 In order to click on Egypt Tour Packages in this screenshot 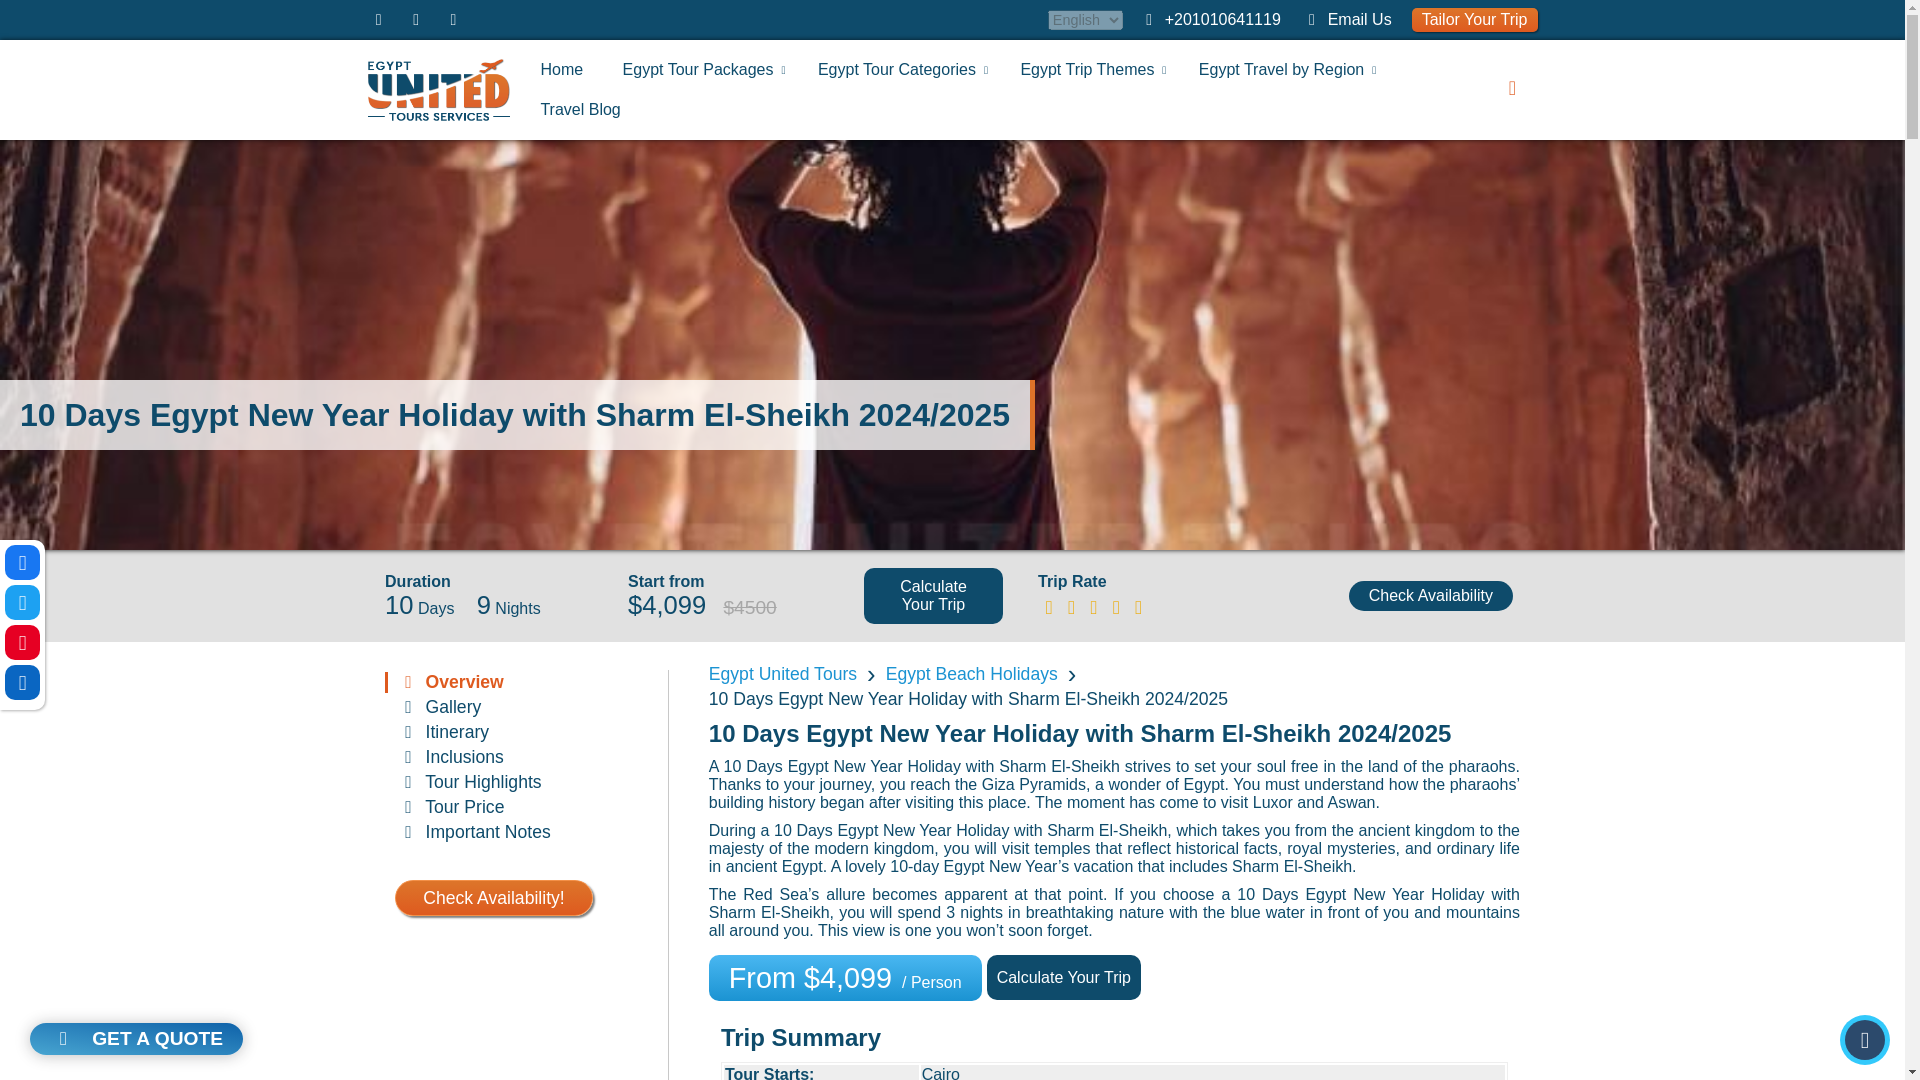, I will do `click(698, 69)`.